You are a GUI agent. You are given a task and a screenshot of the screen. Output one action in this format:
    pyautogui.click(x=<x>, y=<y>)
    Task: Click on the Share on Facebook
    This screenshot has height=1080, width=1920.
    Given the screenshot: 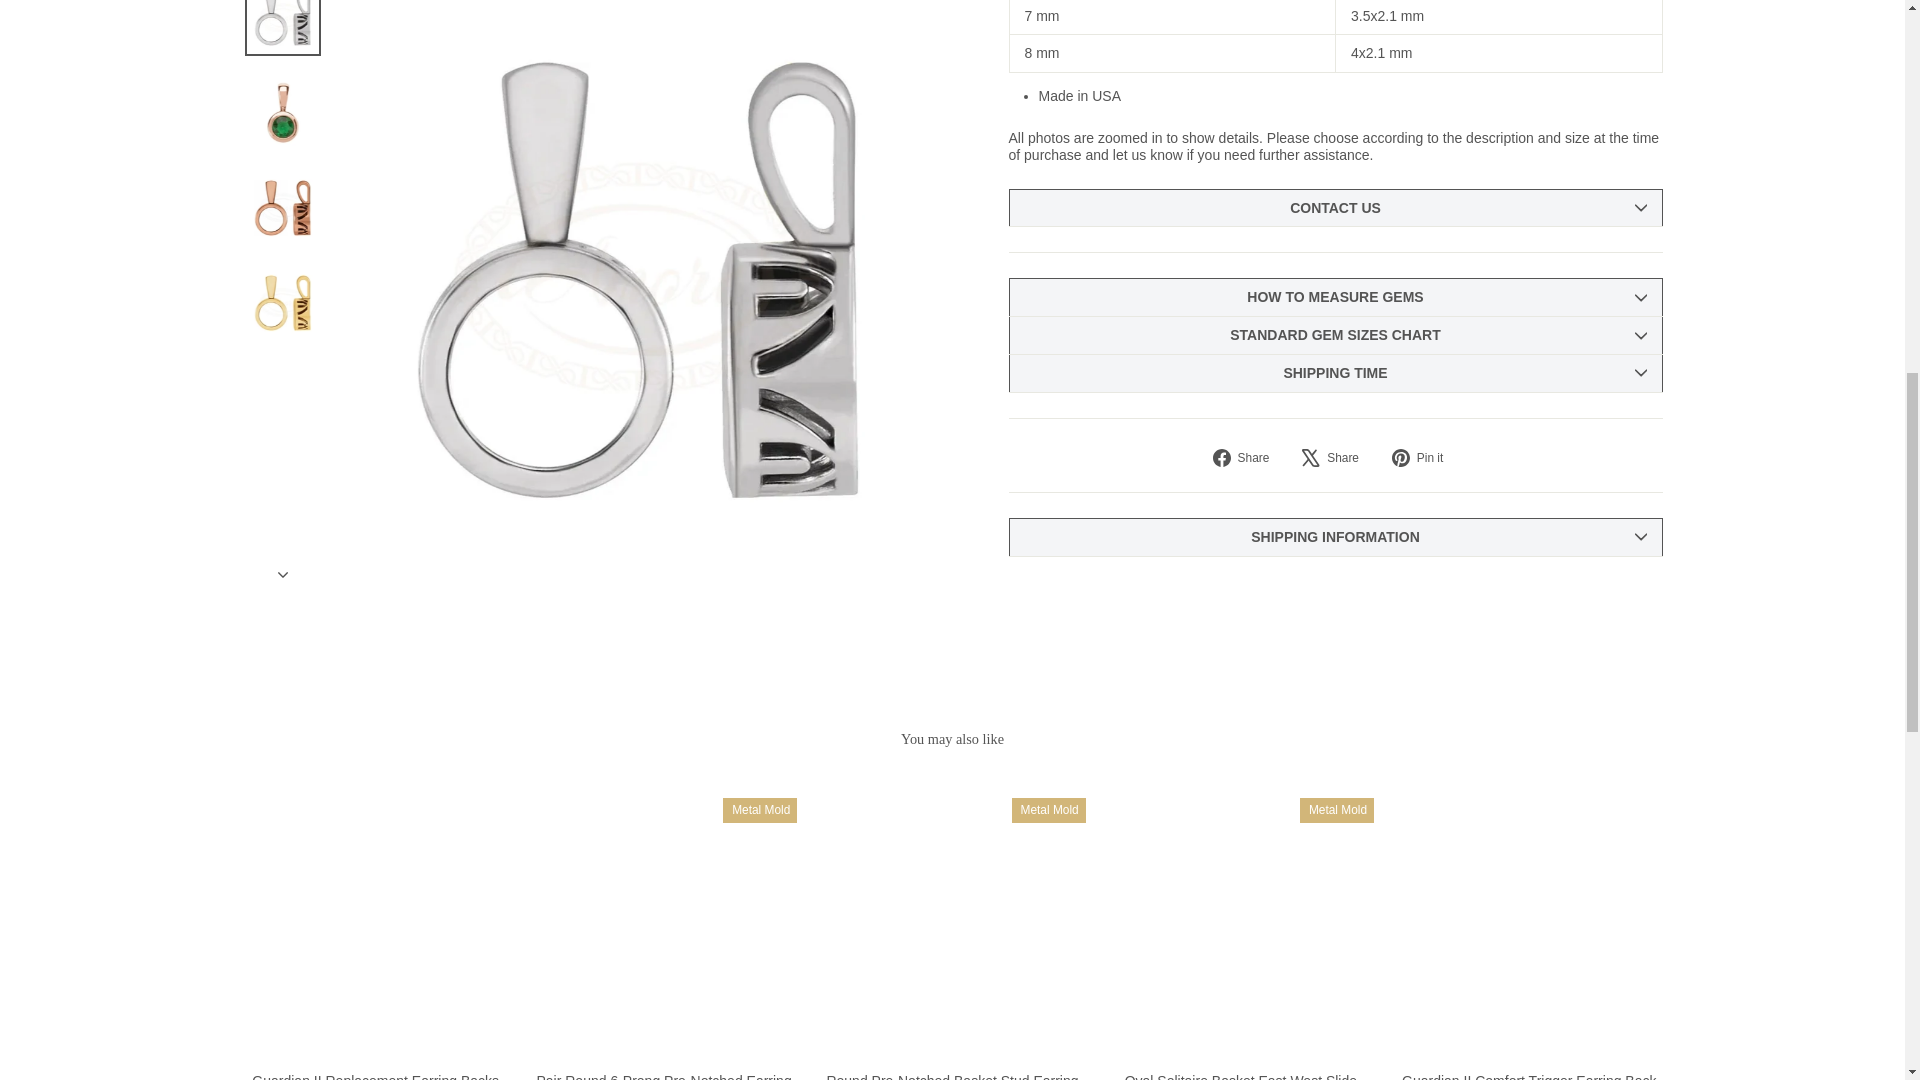 What is the action you would take?
    pyautogui.click(x=1248, y=458)
    